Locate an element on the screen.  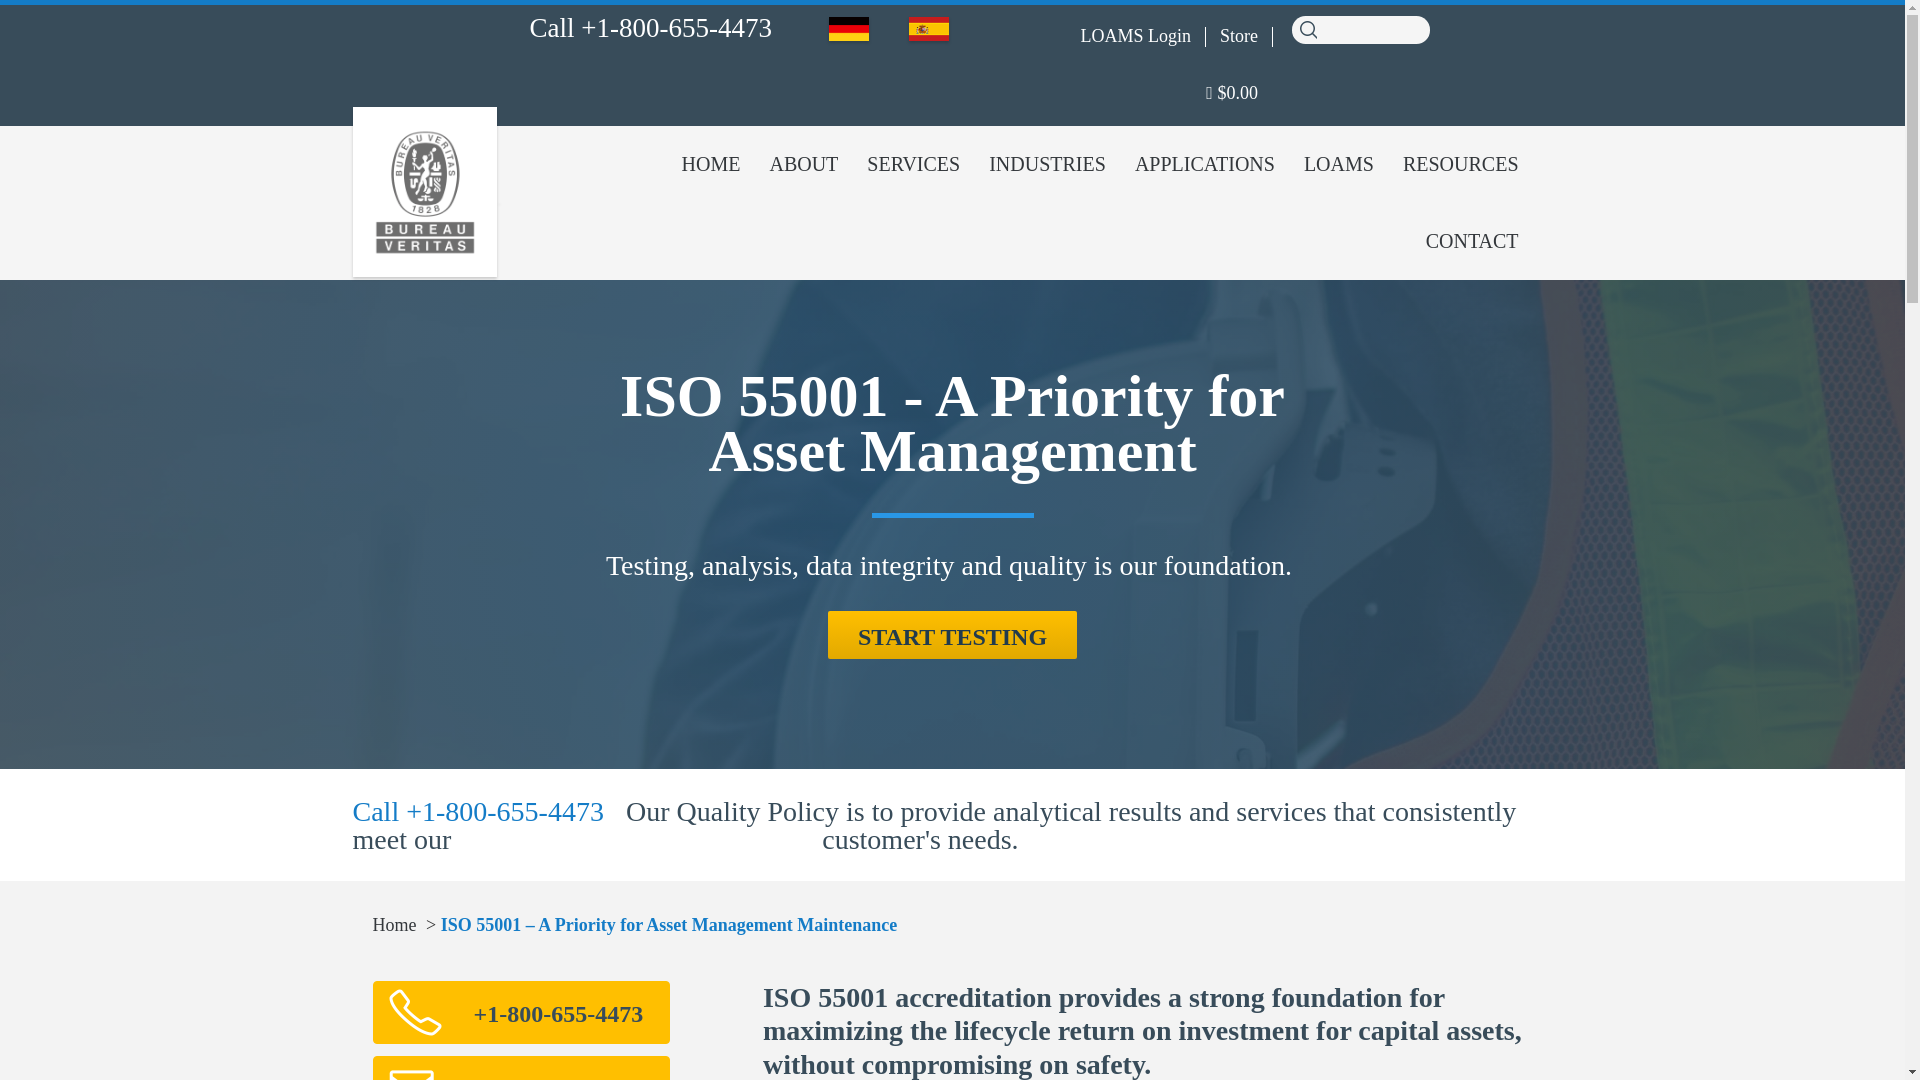
INDUSTRIES is located at coordinates (1047, 164).